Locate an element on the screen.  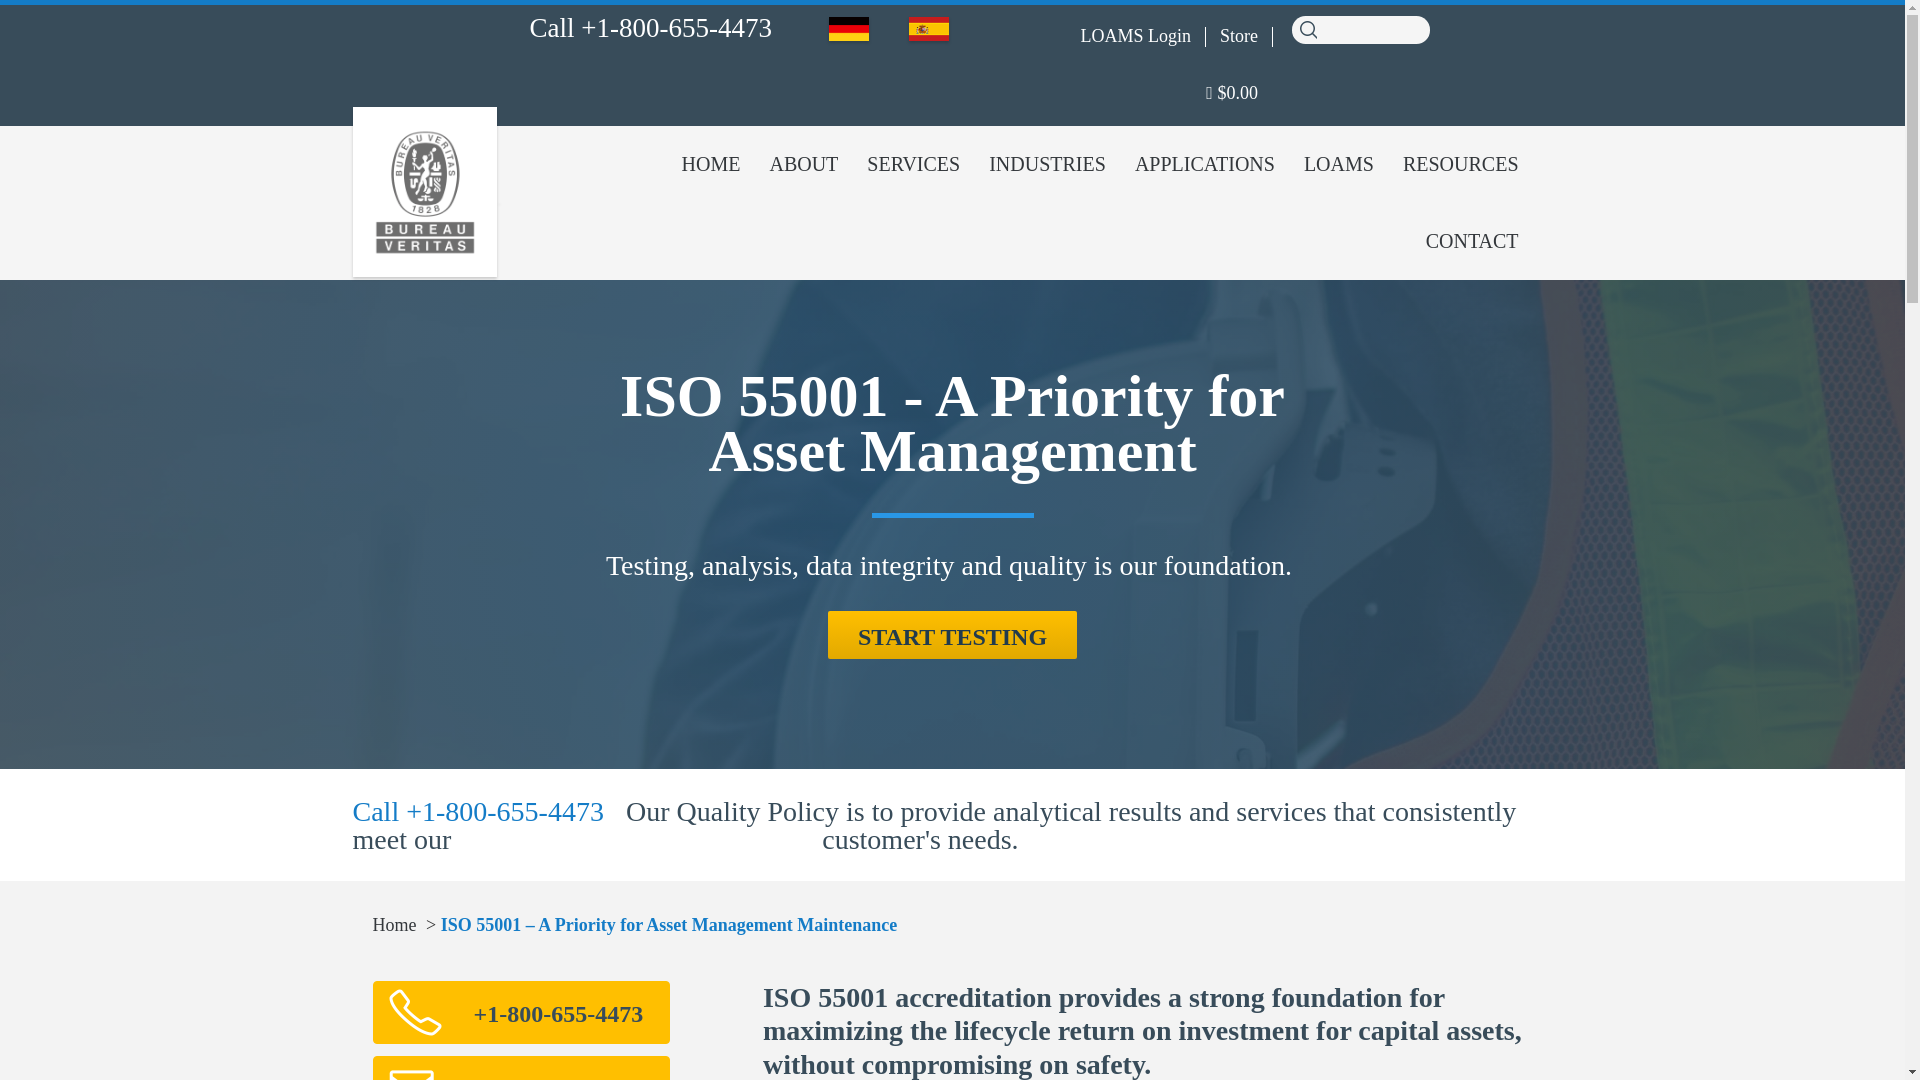
INDUSTRIES is located at coordinates (1047, 164).